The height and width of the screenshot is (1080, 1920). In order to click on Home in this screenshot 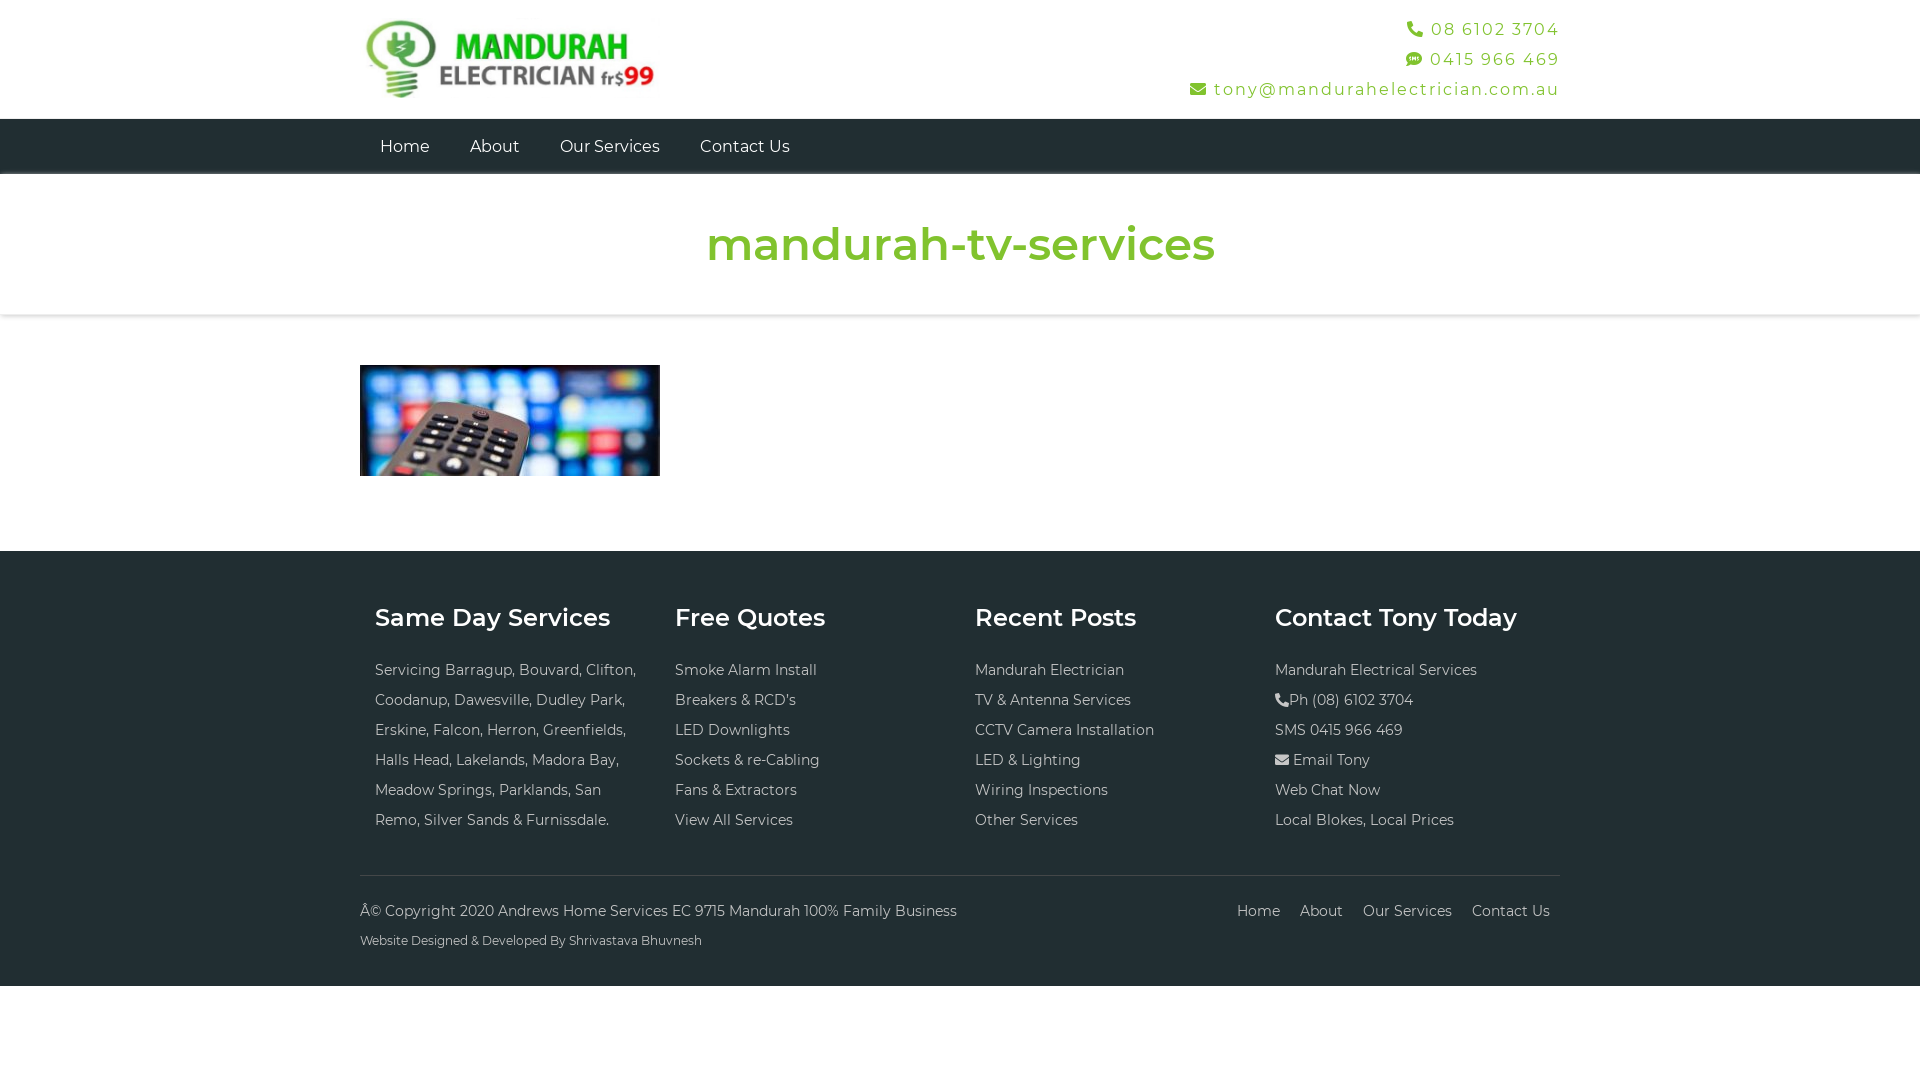, I will do `click(405, 146)`.